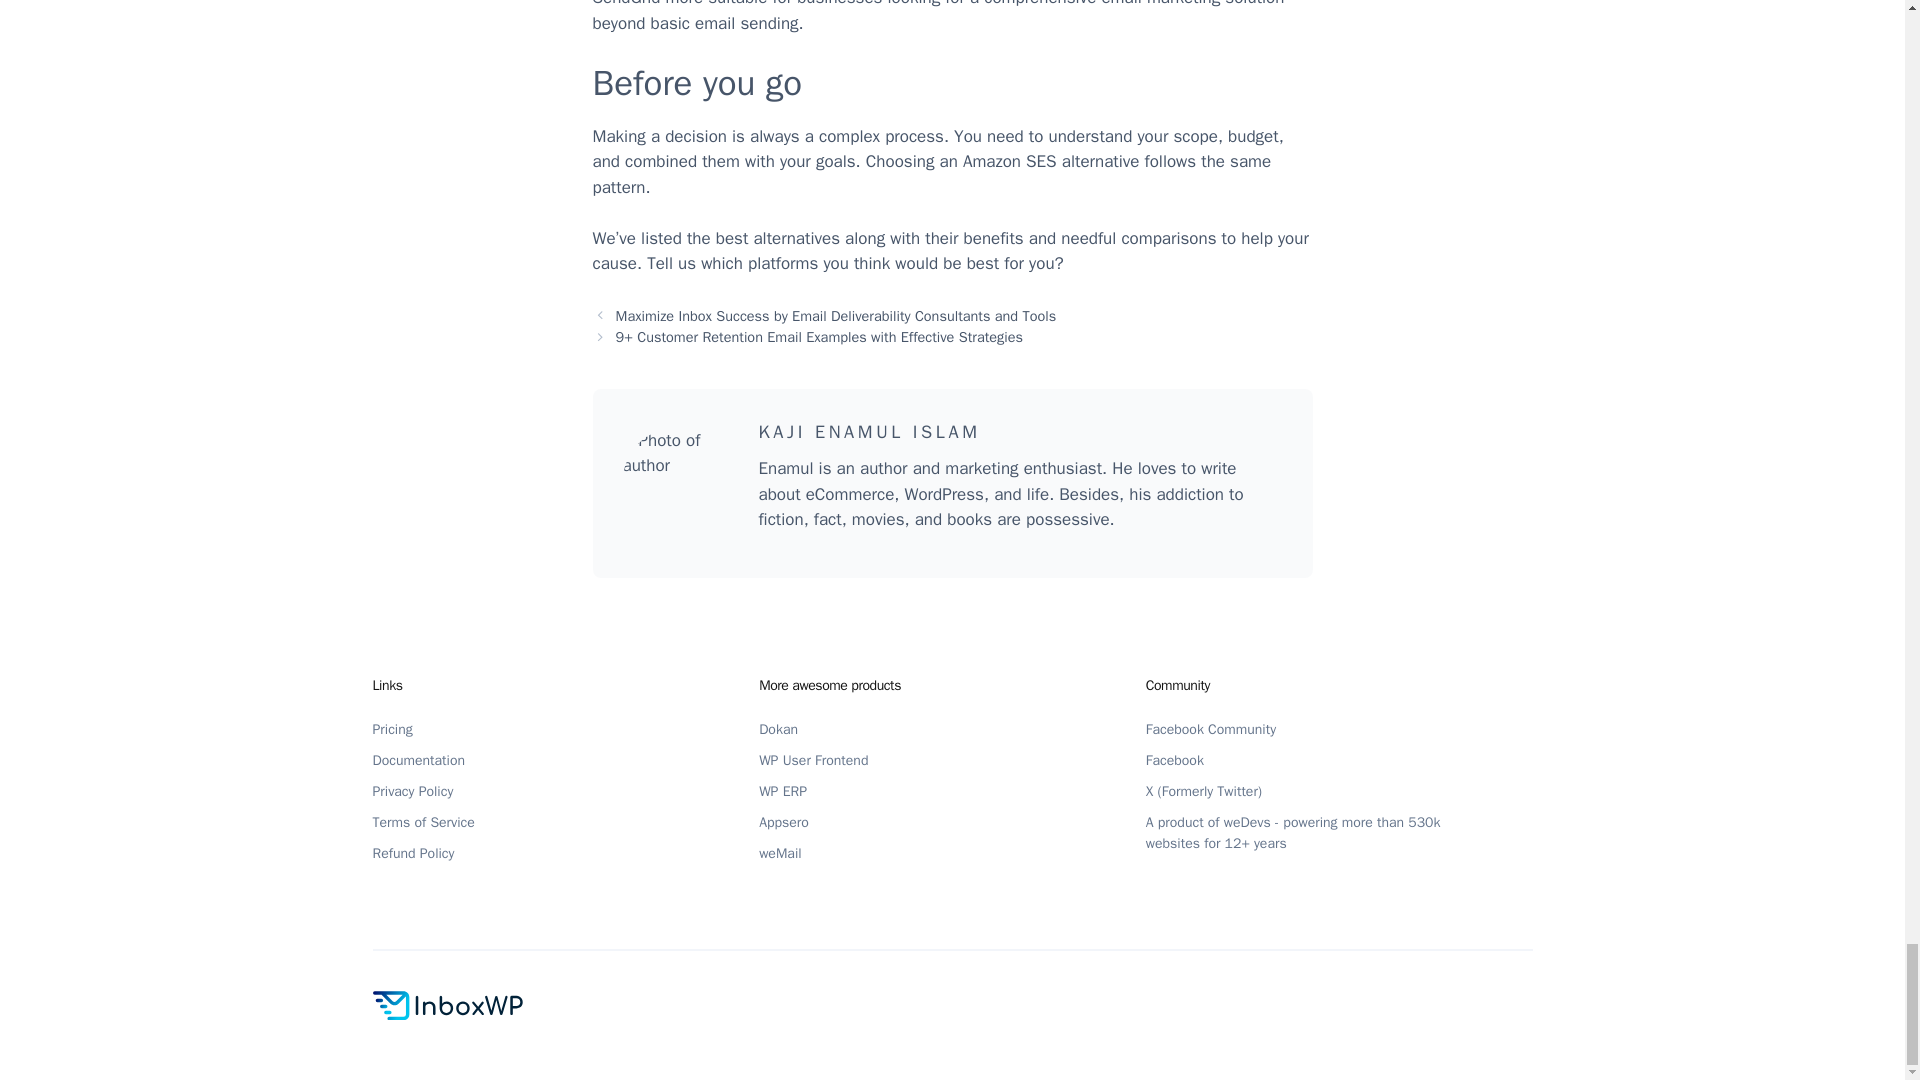 The height and width of the screenshot is (1080, 1920). Describe the element at coordinates (423, 854) in the screenshot. I see `Refund Policy` at that location.